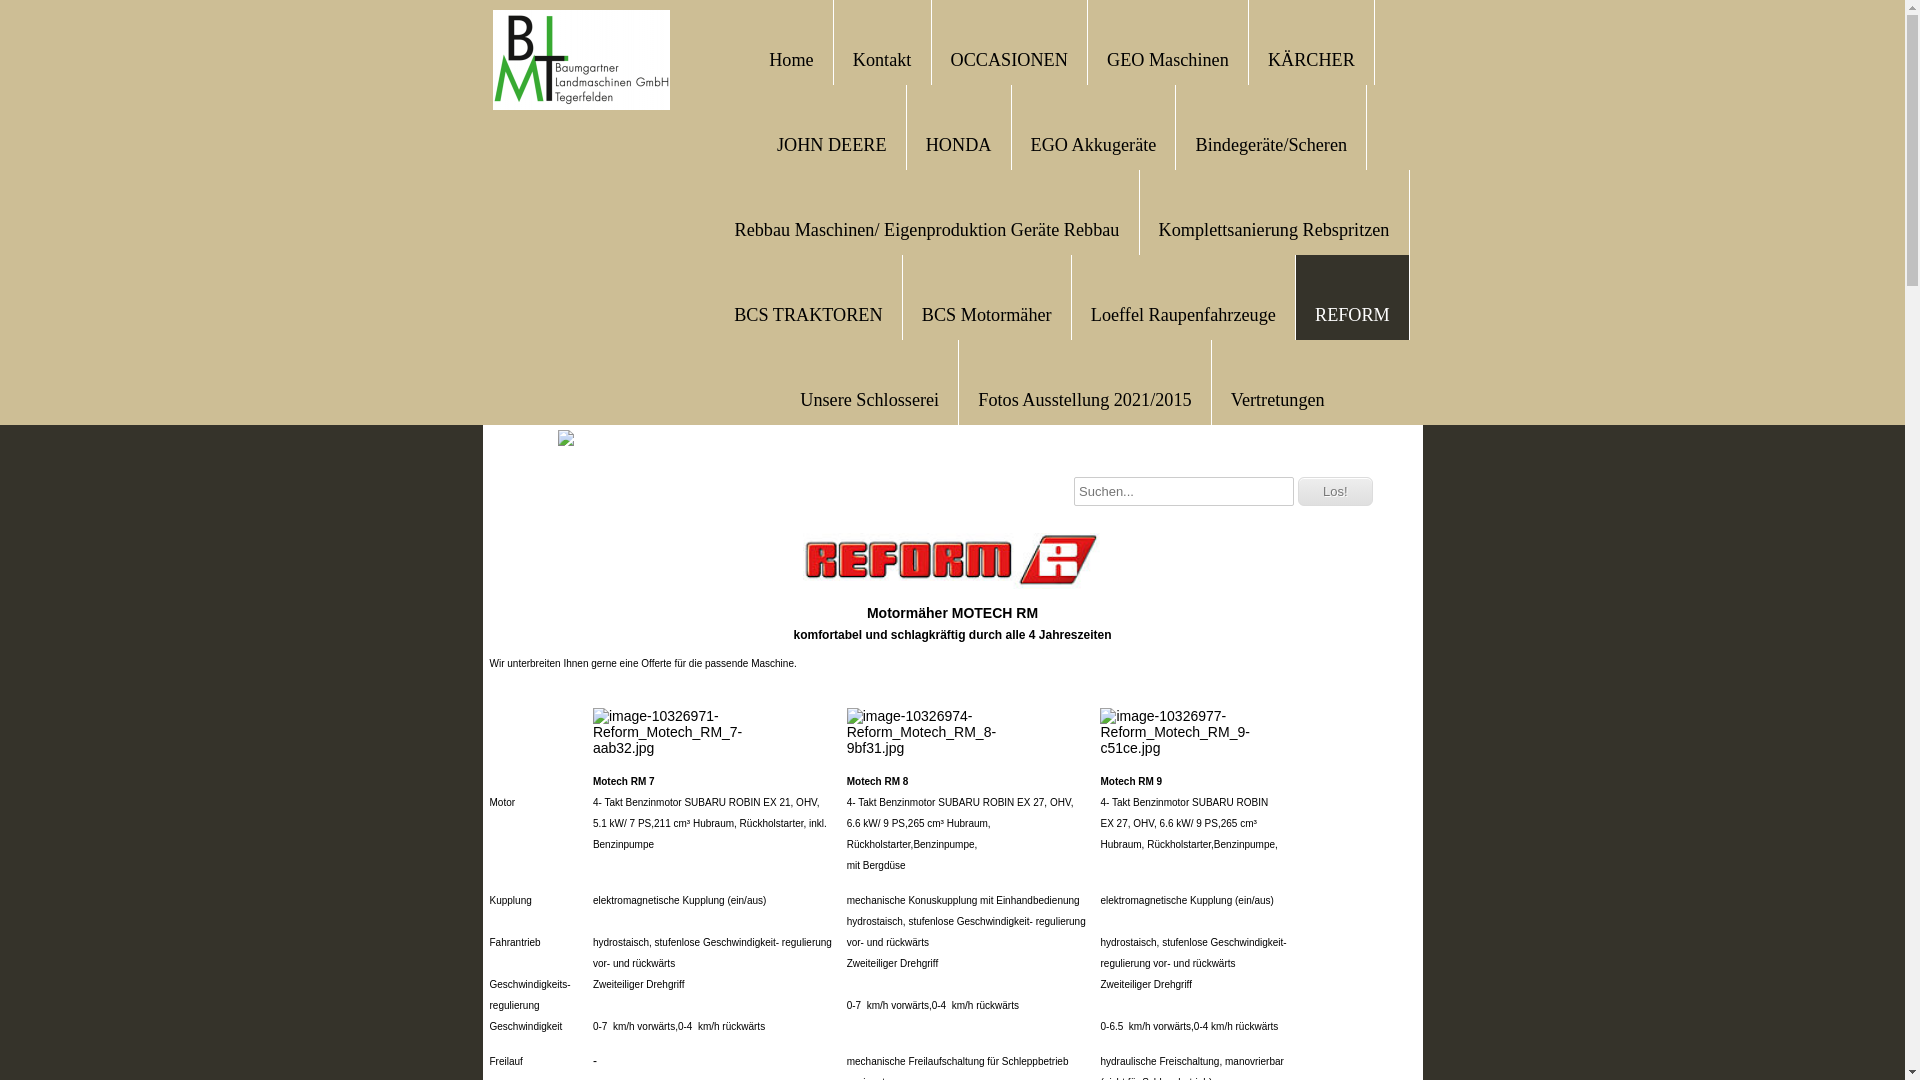 The height and width of the screenshot is (1080, 1920). What do you see at coordinates (882, 58) in the screenshot?
I see `Kontakt` at bounding box center [882, 58].